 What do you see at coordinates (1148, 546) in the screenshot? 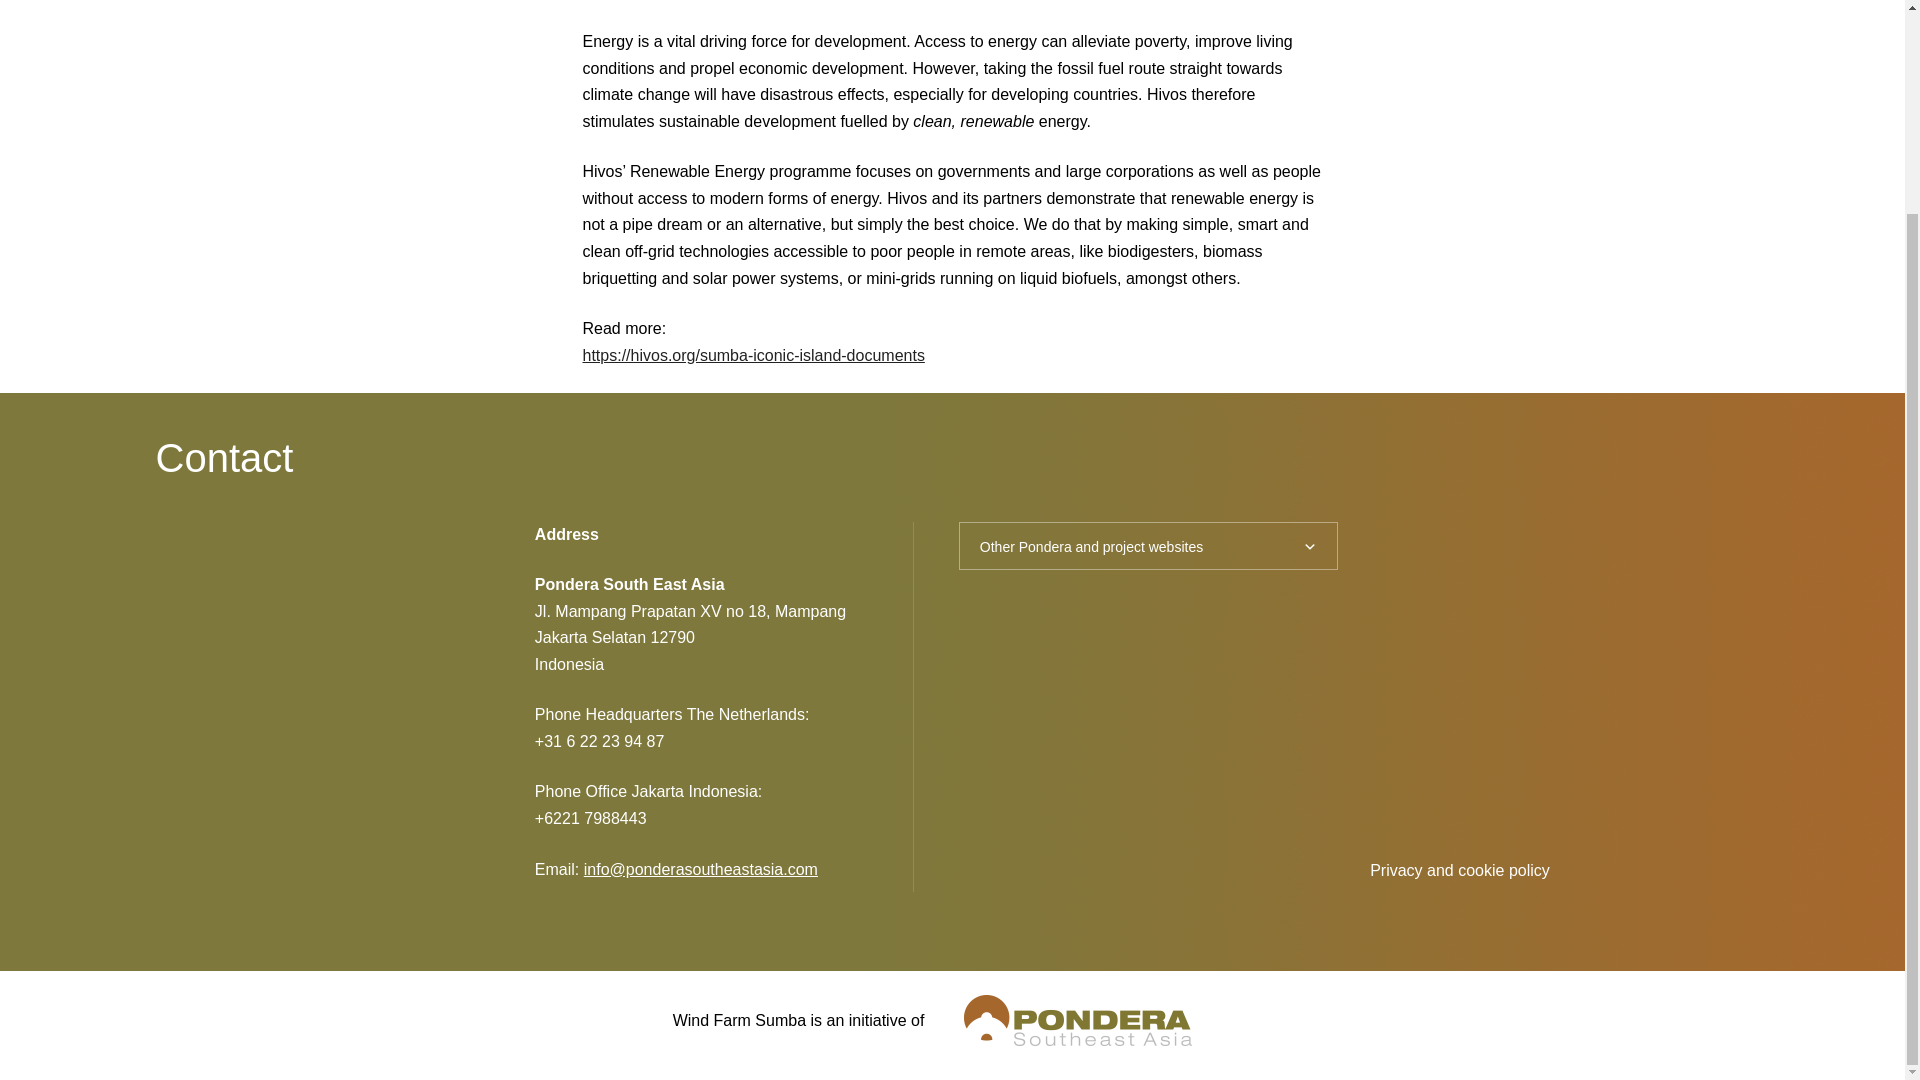
I see `Other Pondera and project websites` at bounding box center [1148, 546].